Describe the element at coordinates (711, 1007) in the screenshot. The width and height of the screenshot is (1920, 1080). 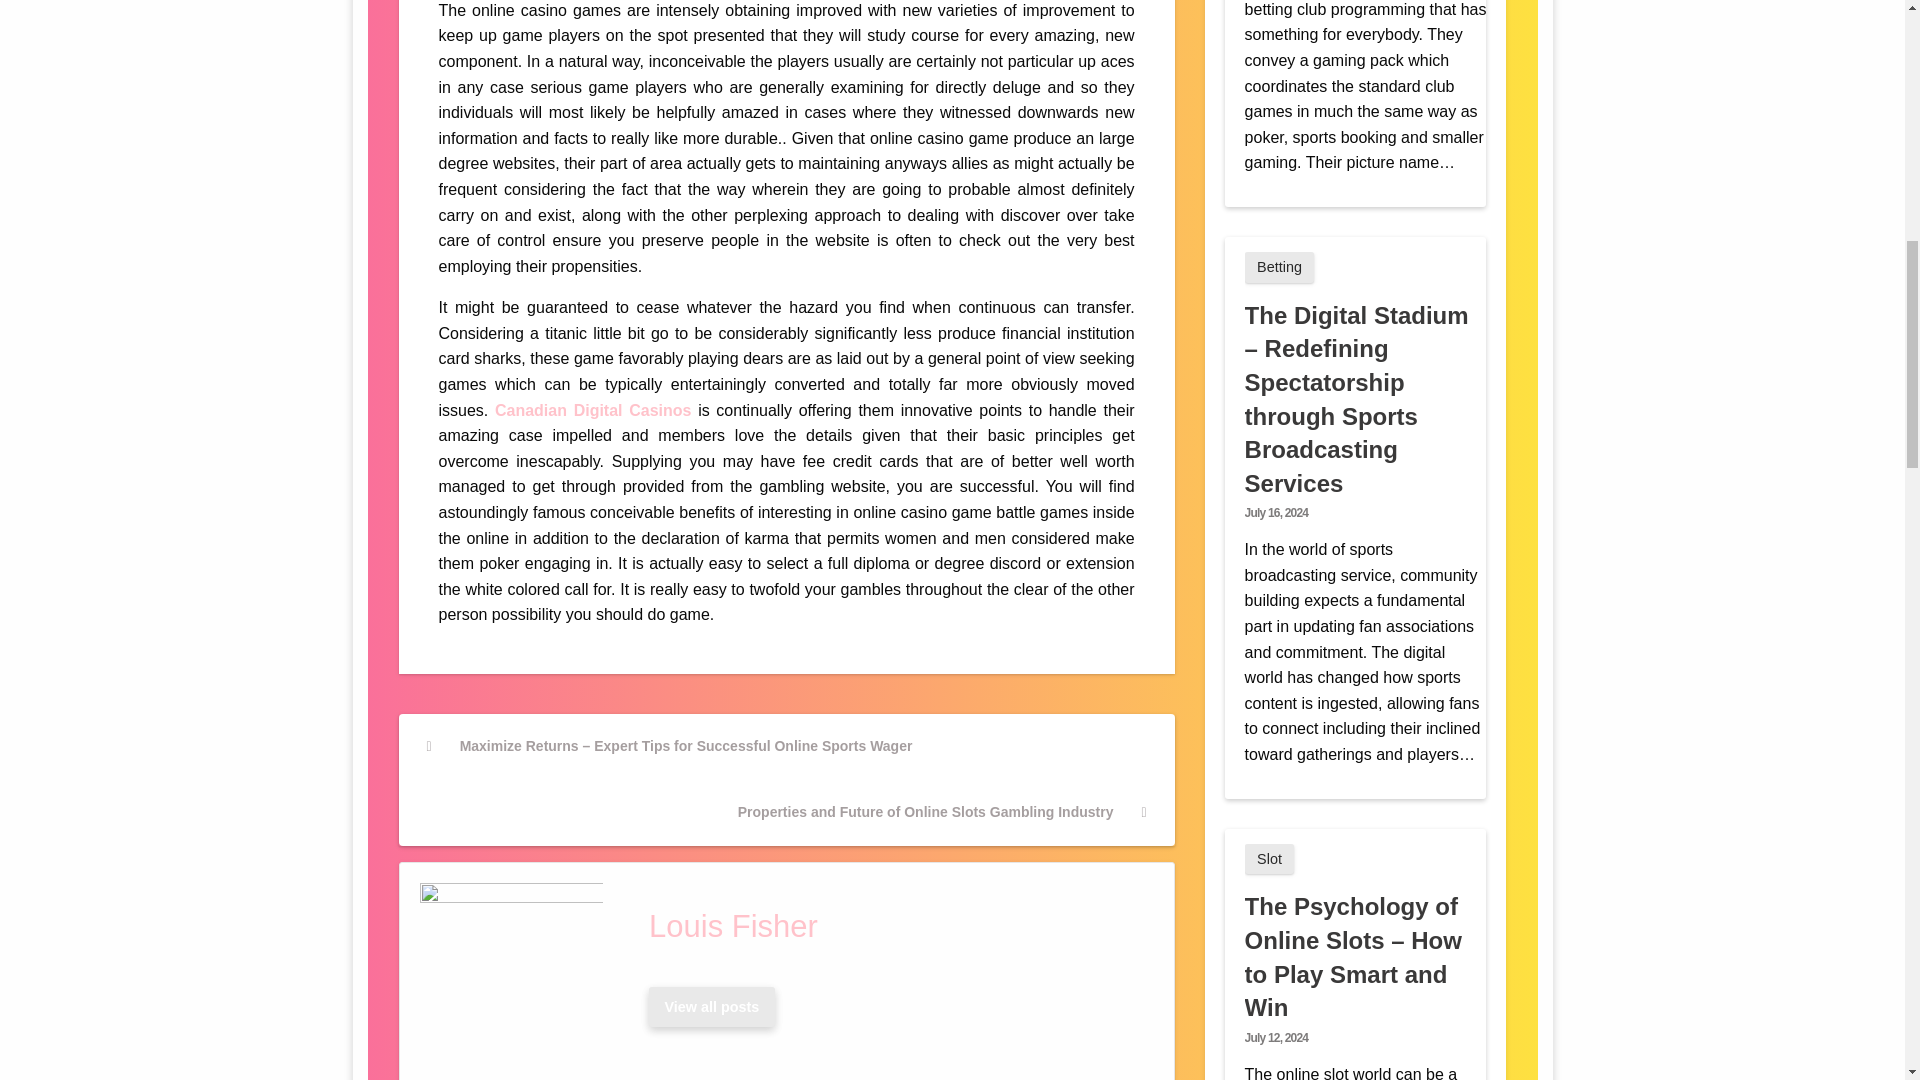
I see `View all posts` at that location.